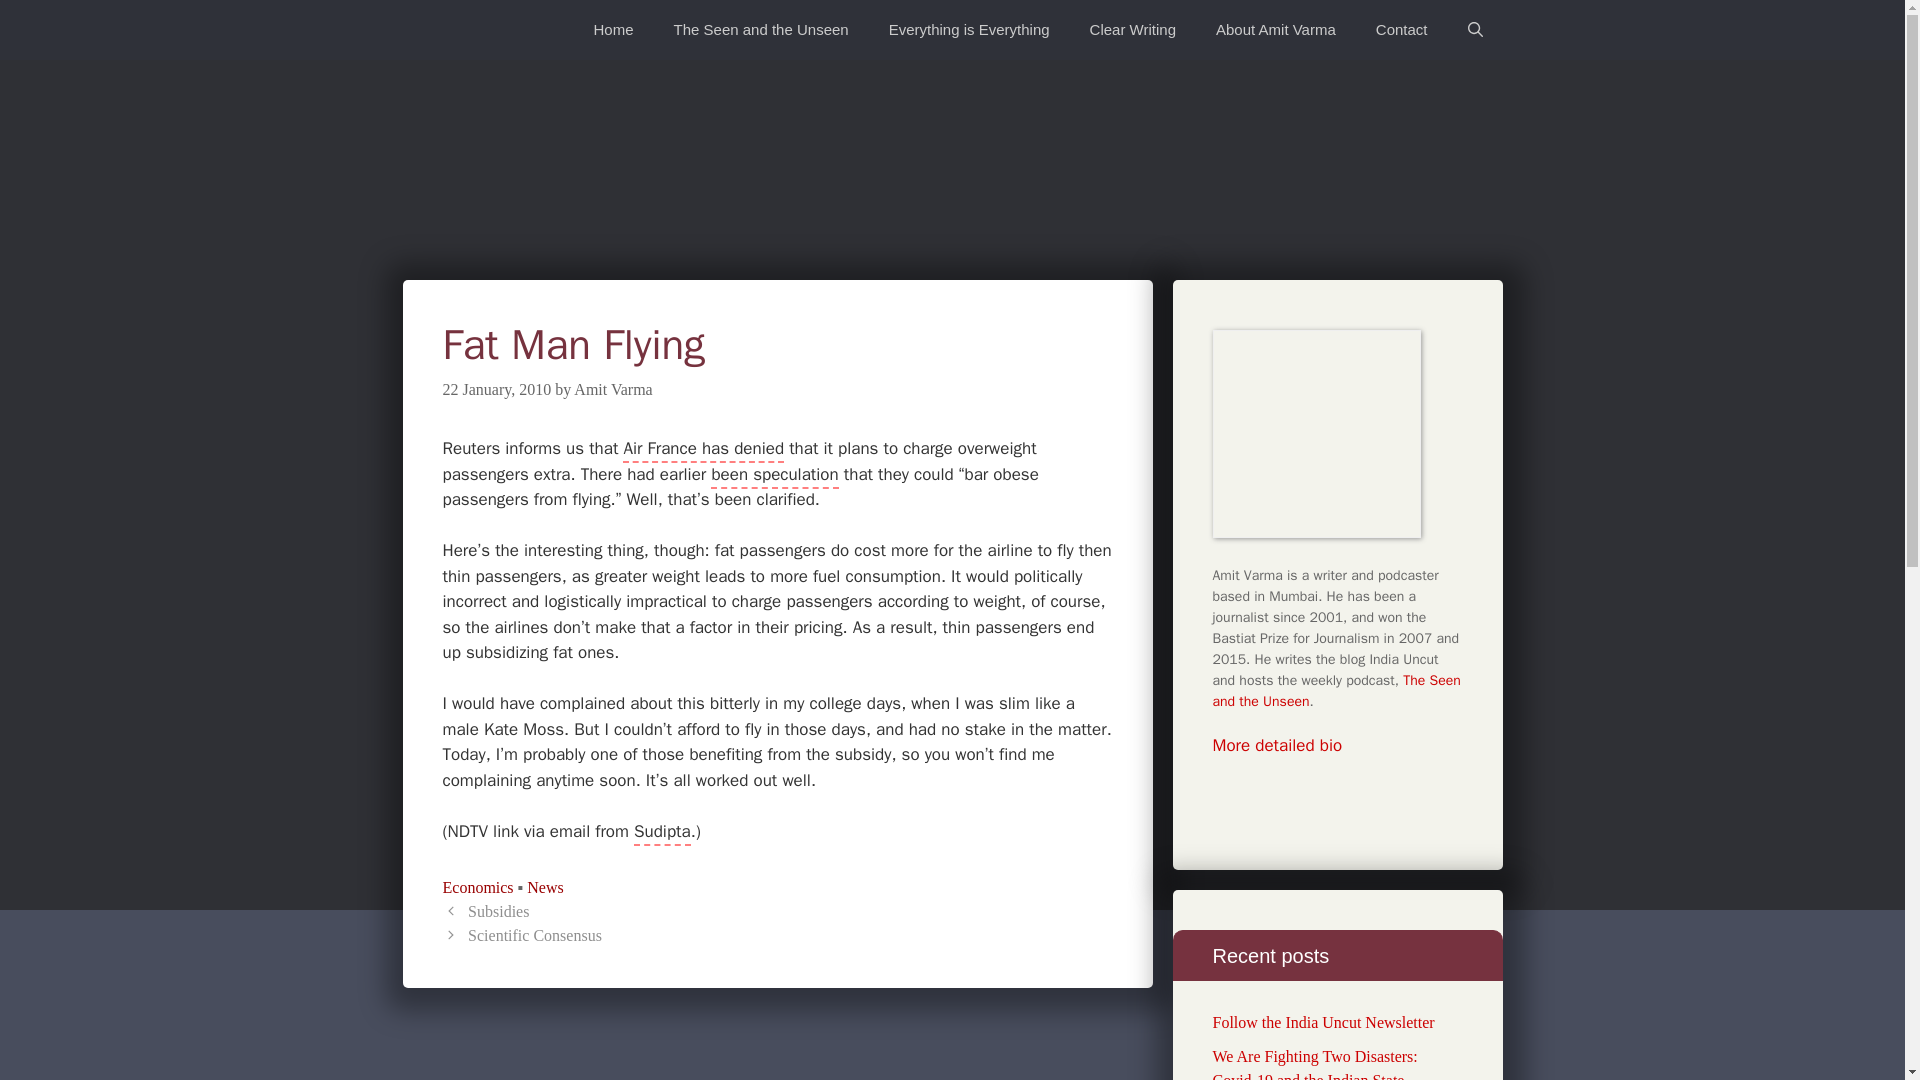 This screenshot has height=1080, width=1920. What do you see at coordinates (969, 30) in the screenshot?
I see `Everything is Everything` at bounding box center [969, 30].